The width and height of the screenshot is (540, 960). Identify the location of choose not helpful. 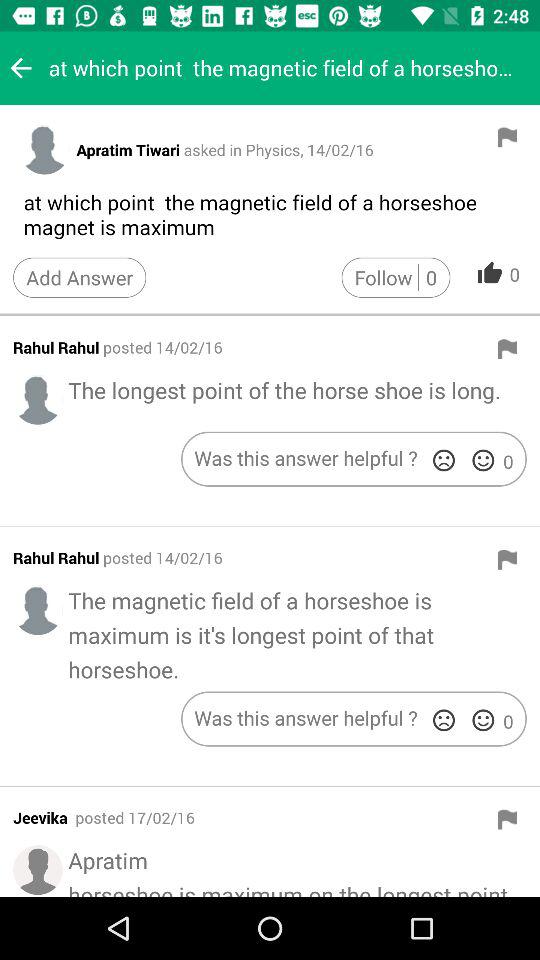
(444, 720).